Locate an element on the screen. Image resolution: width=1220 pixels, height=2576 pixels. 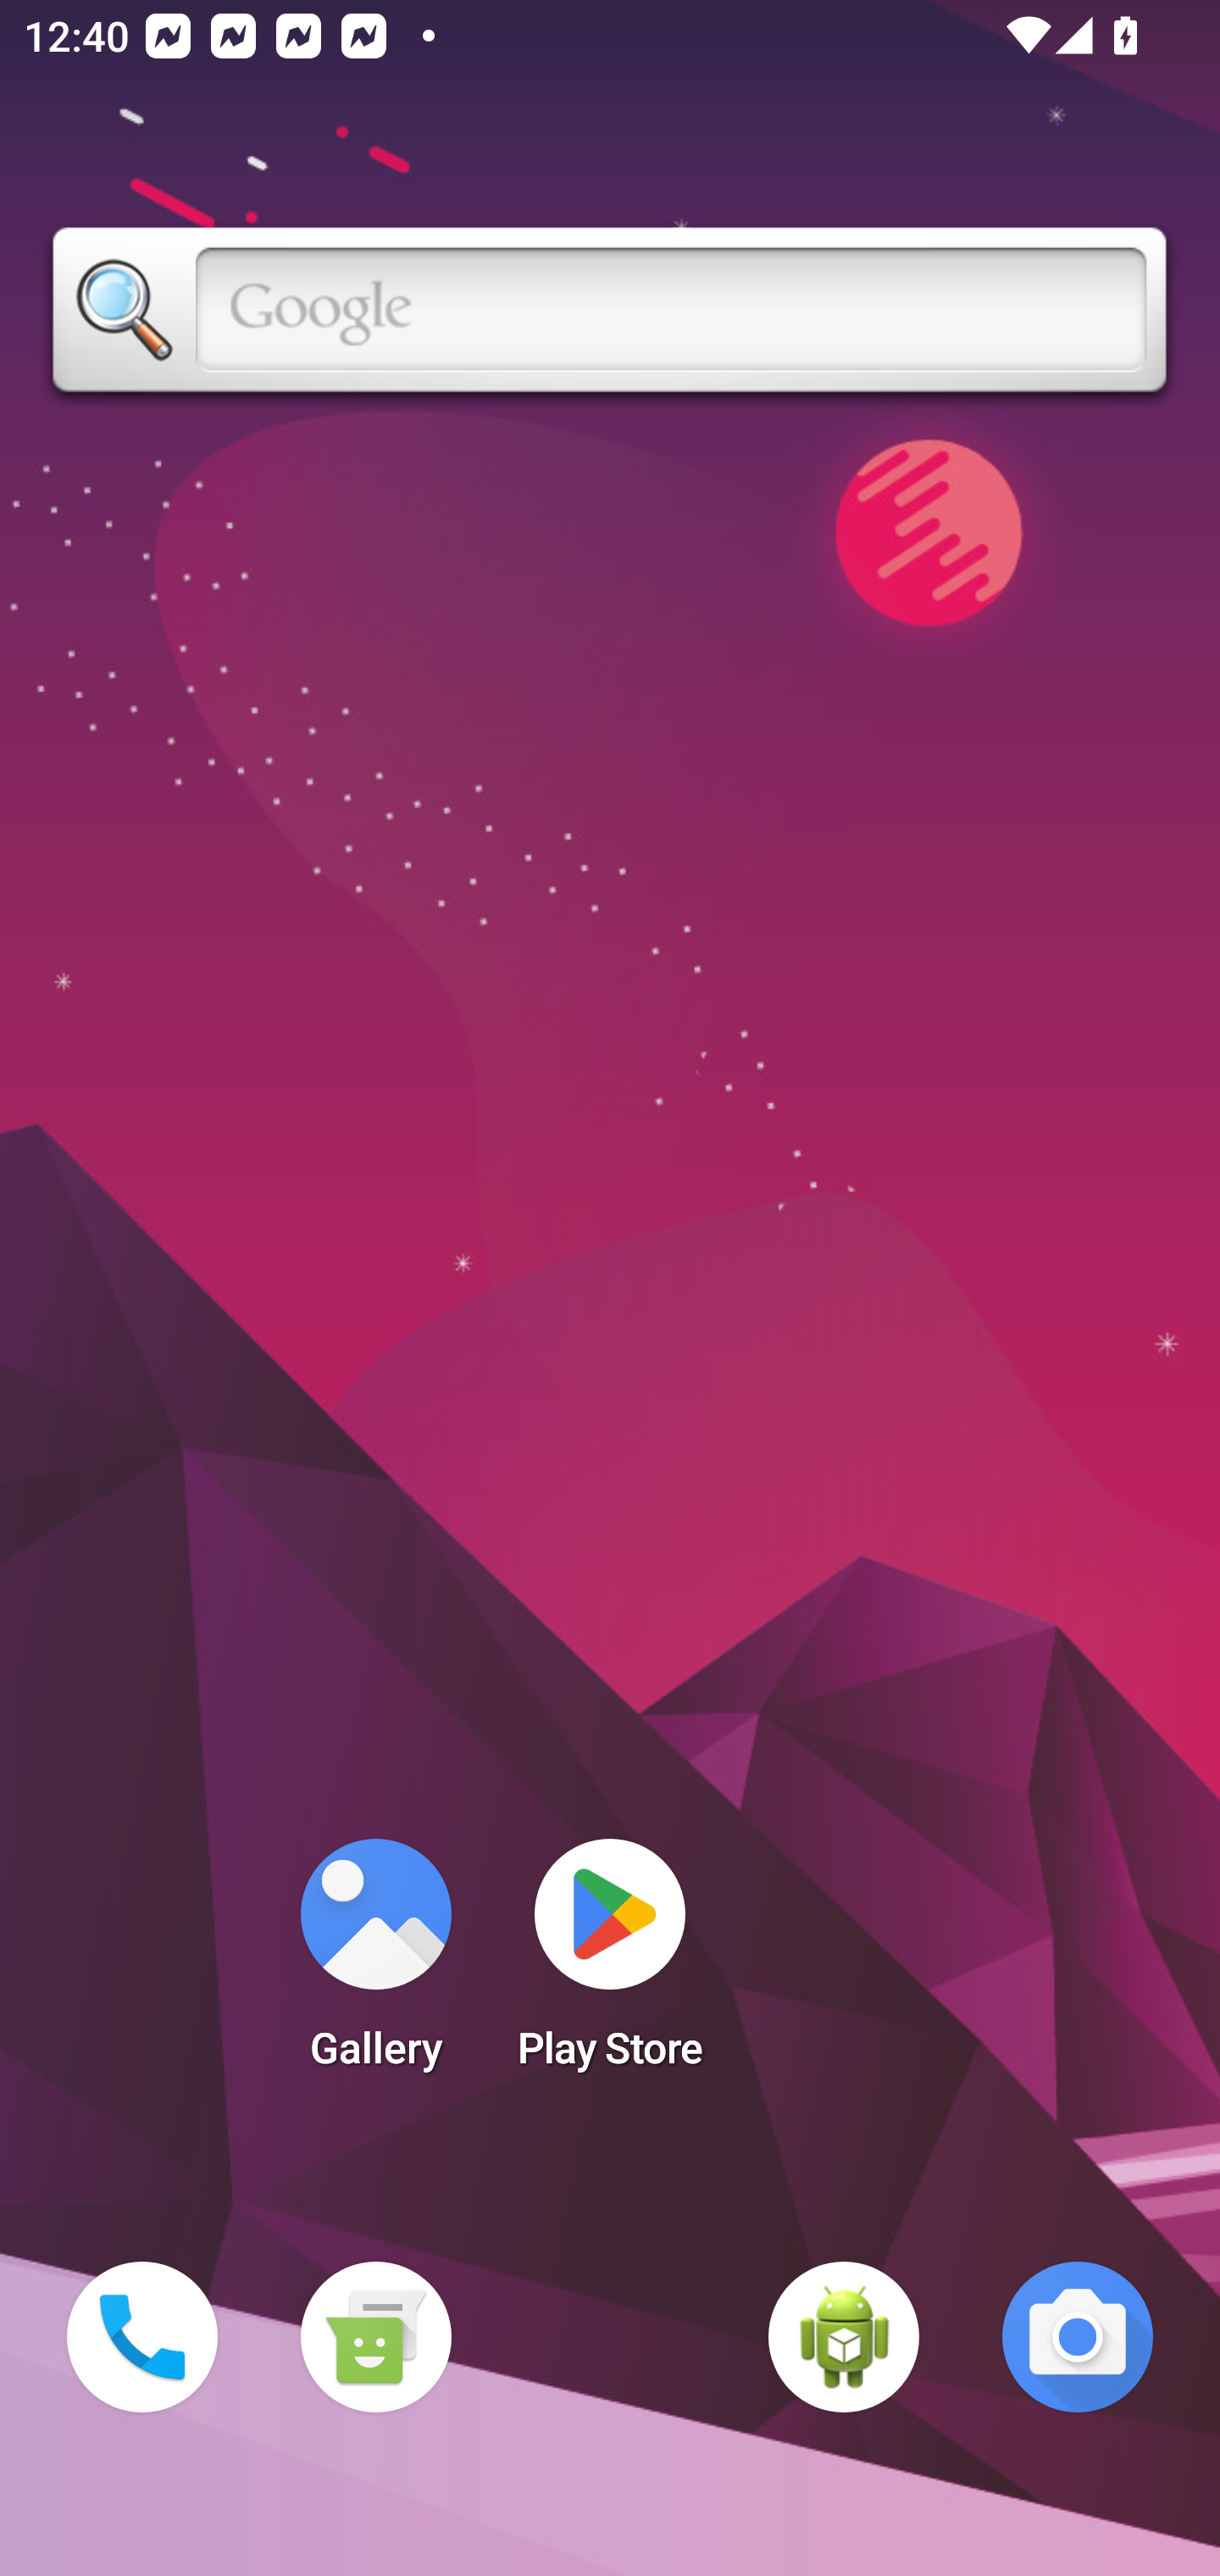
Play Store is located at coordinates (610, 1964).